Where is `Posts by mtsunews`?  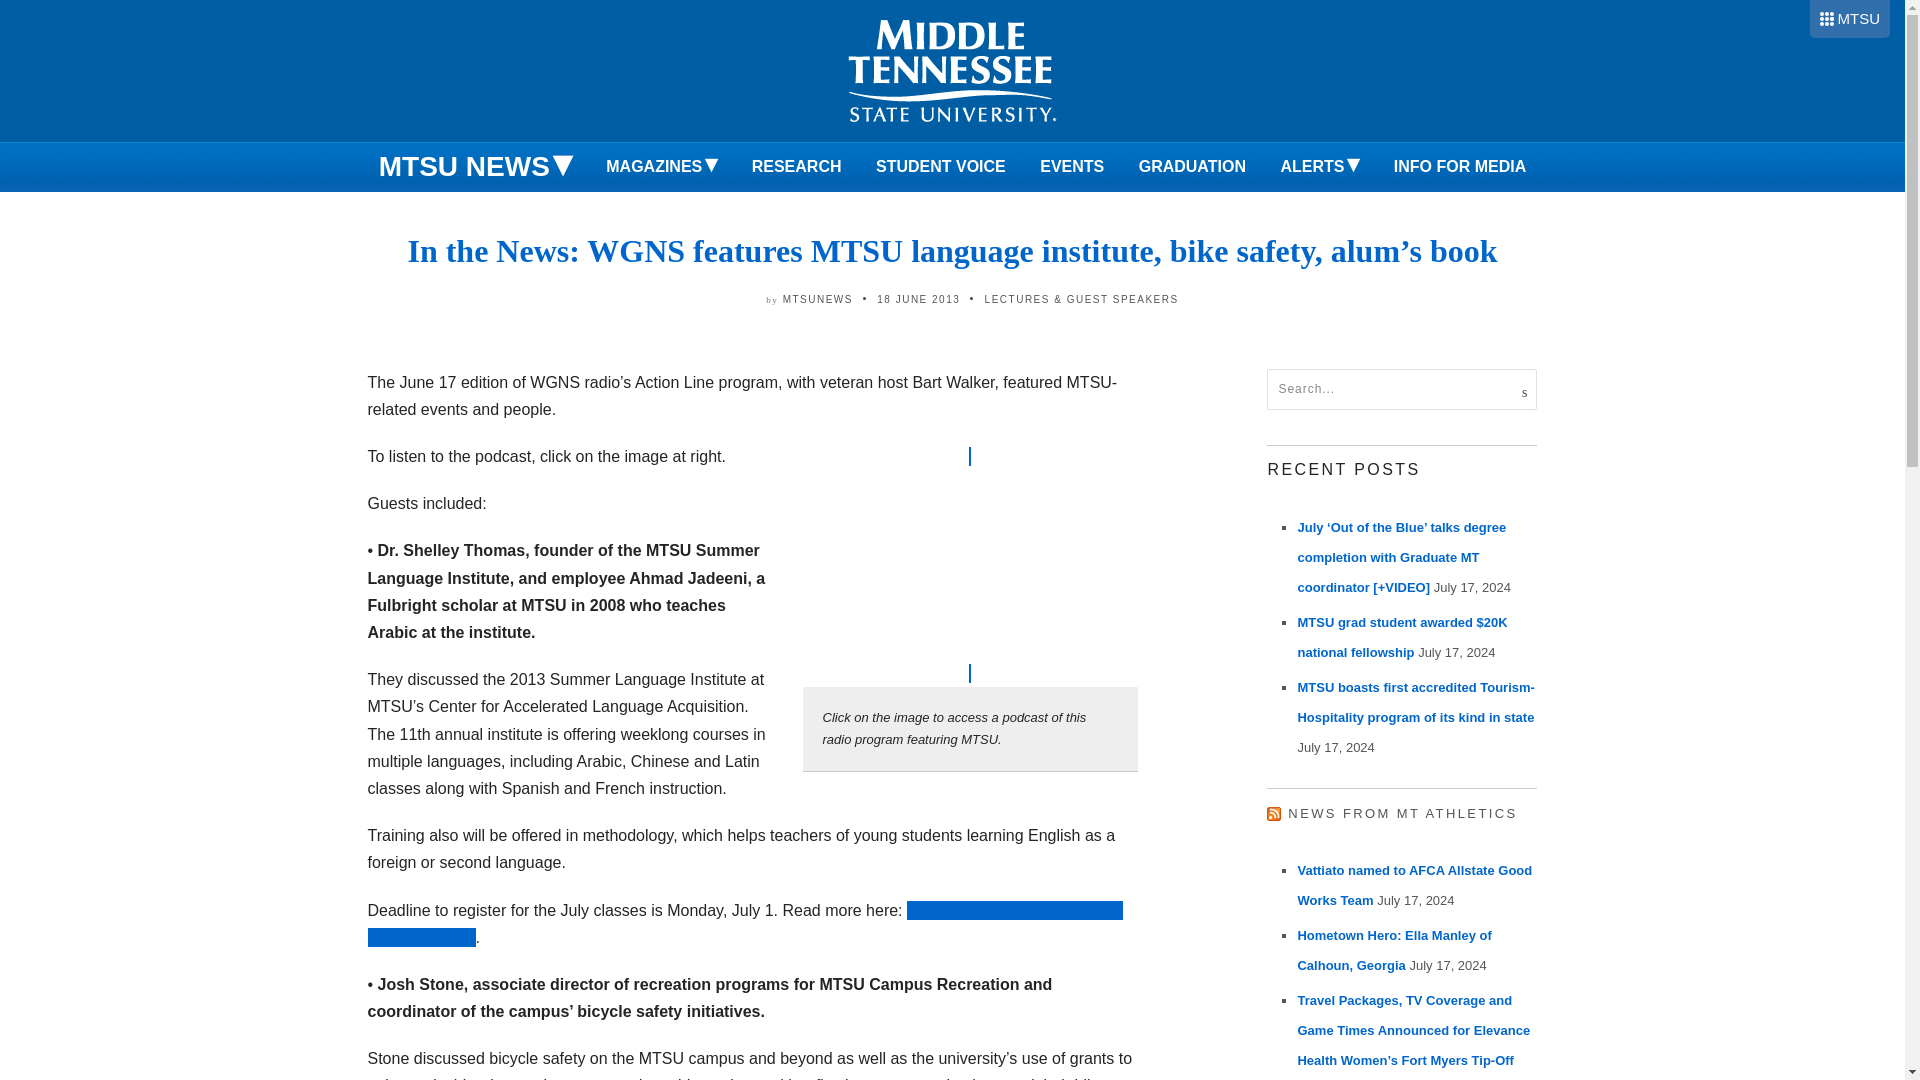 Posts by mtsunews is located at coordinates (818, 298).